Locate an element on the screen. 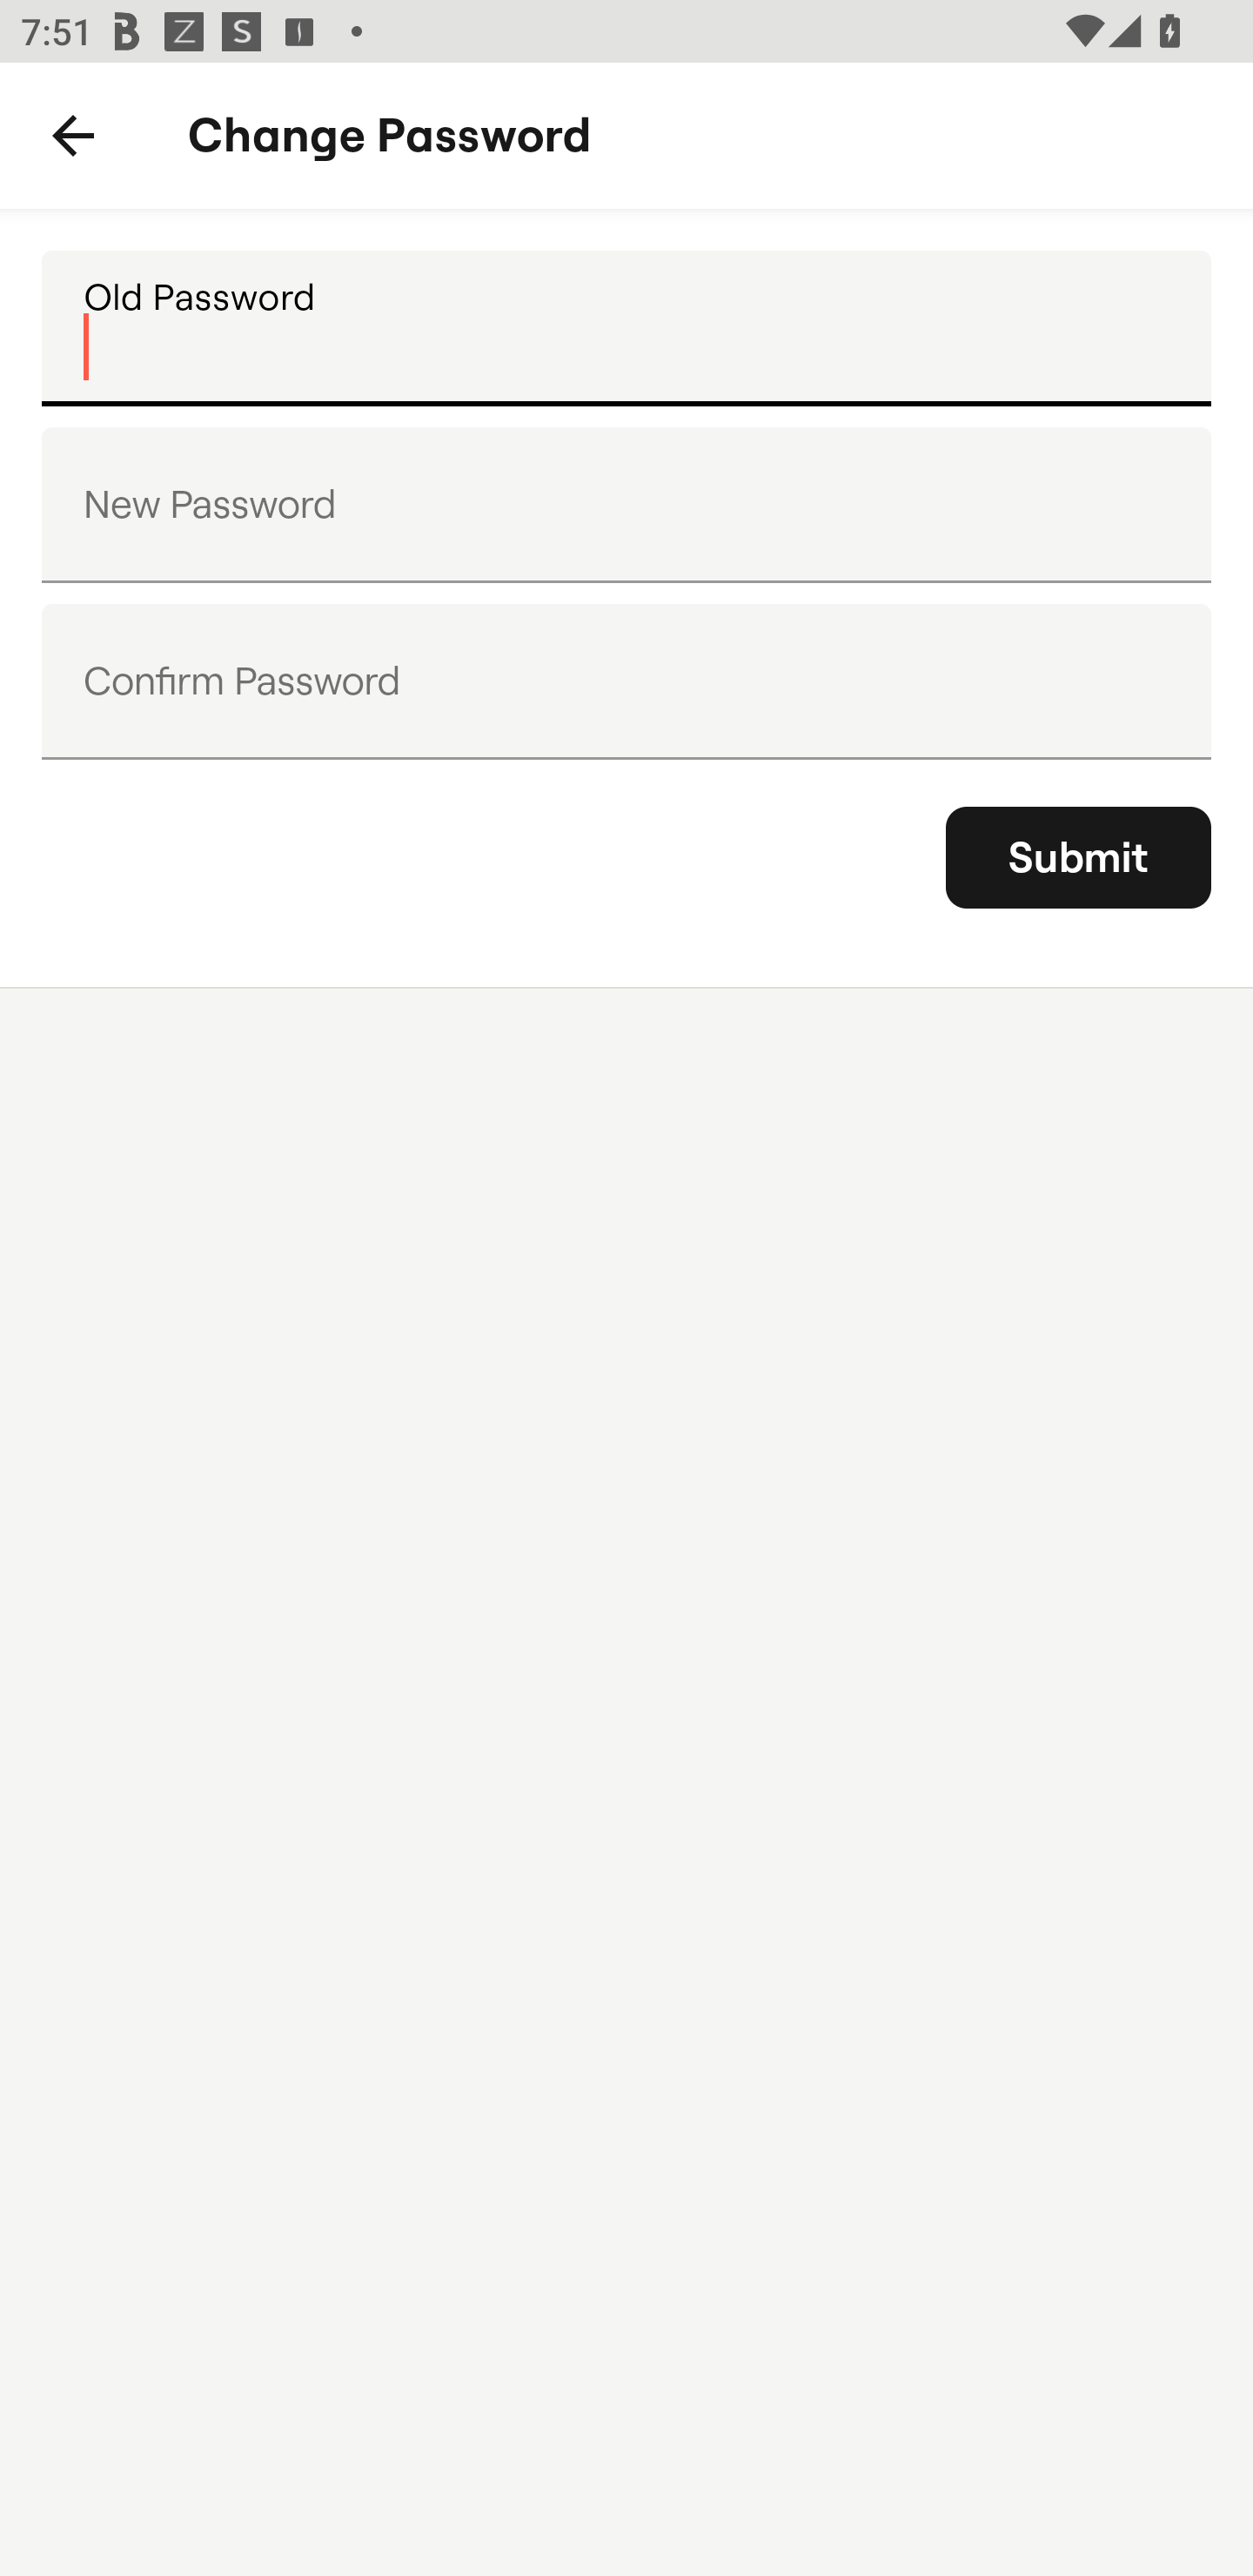 Image resolution: width=1253 pixels, height=2576 pixels. Back is located at coordinates (73, 136).